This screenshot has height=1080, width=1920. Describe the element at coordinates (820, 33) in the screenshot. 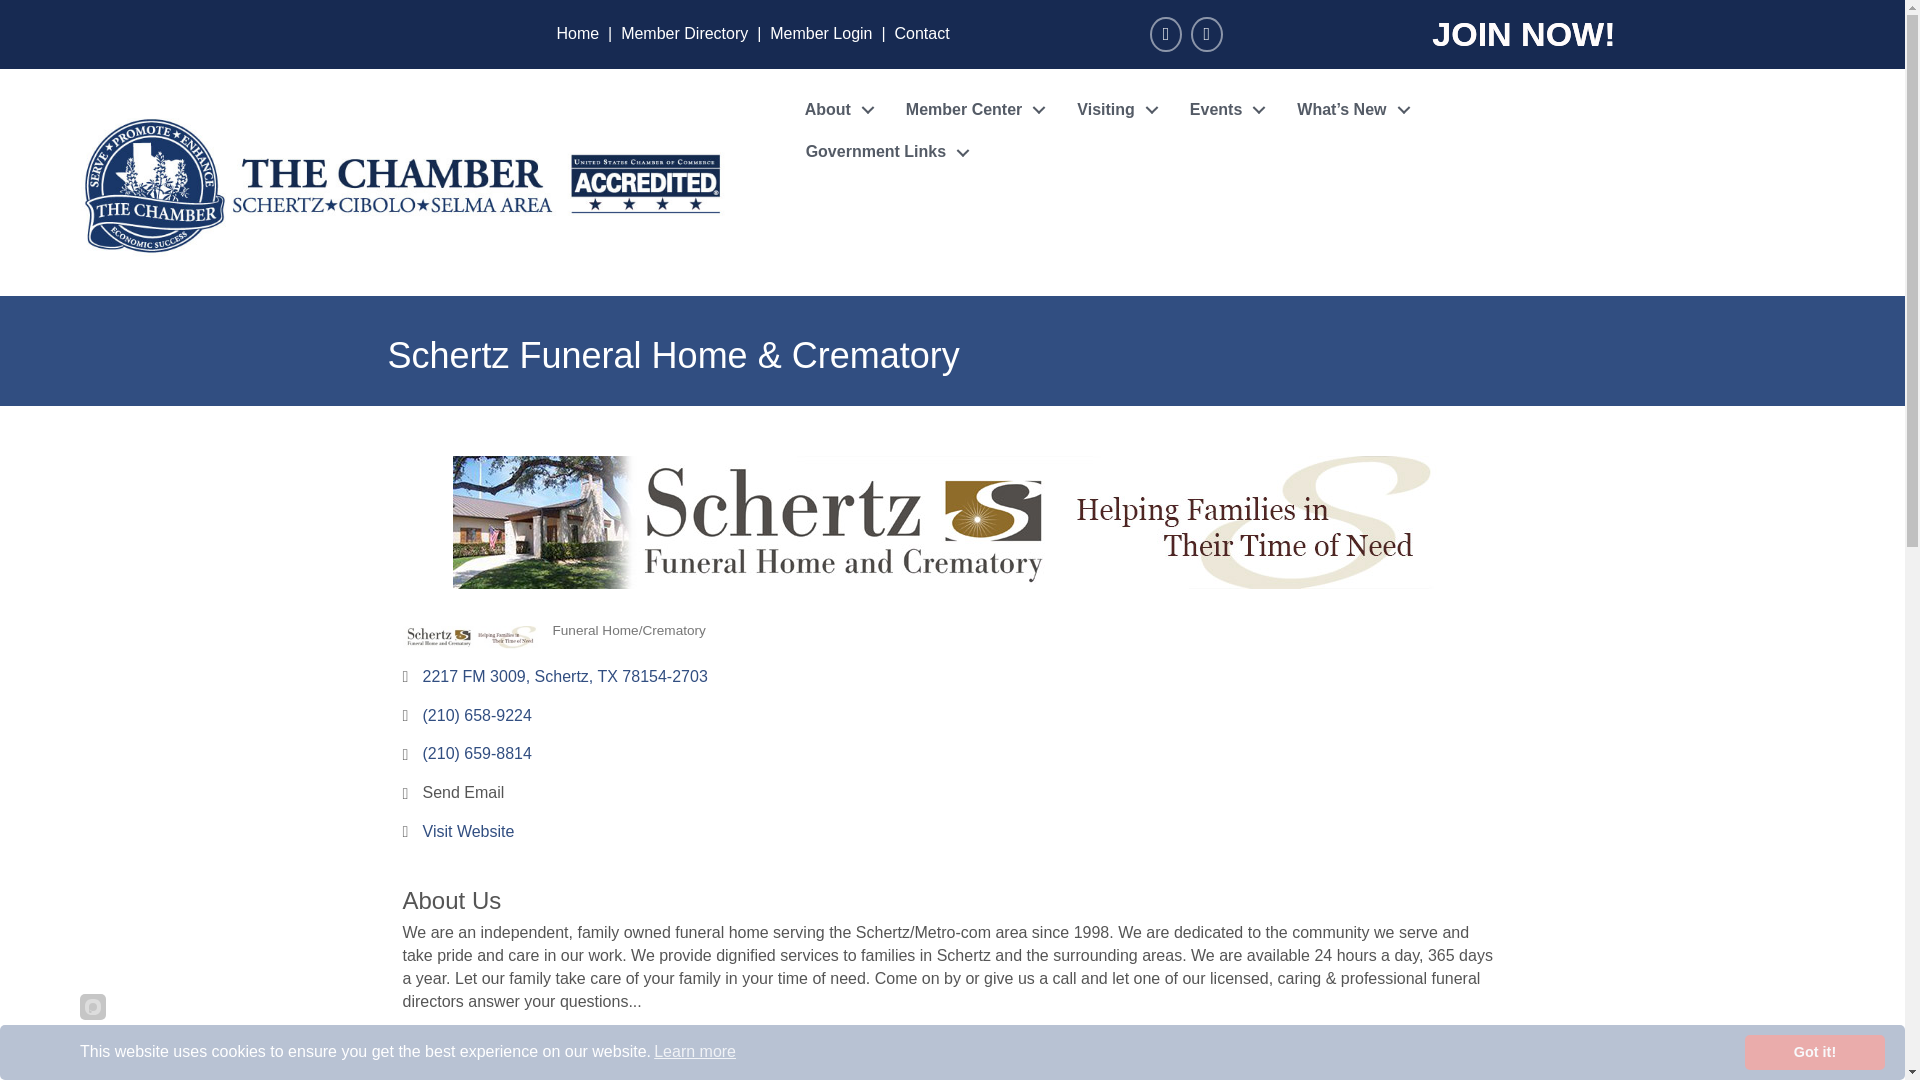

I see `Member Login` at that location.